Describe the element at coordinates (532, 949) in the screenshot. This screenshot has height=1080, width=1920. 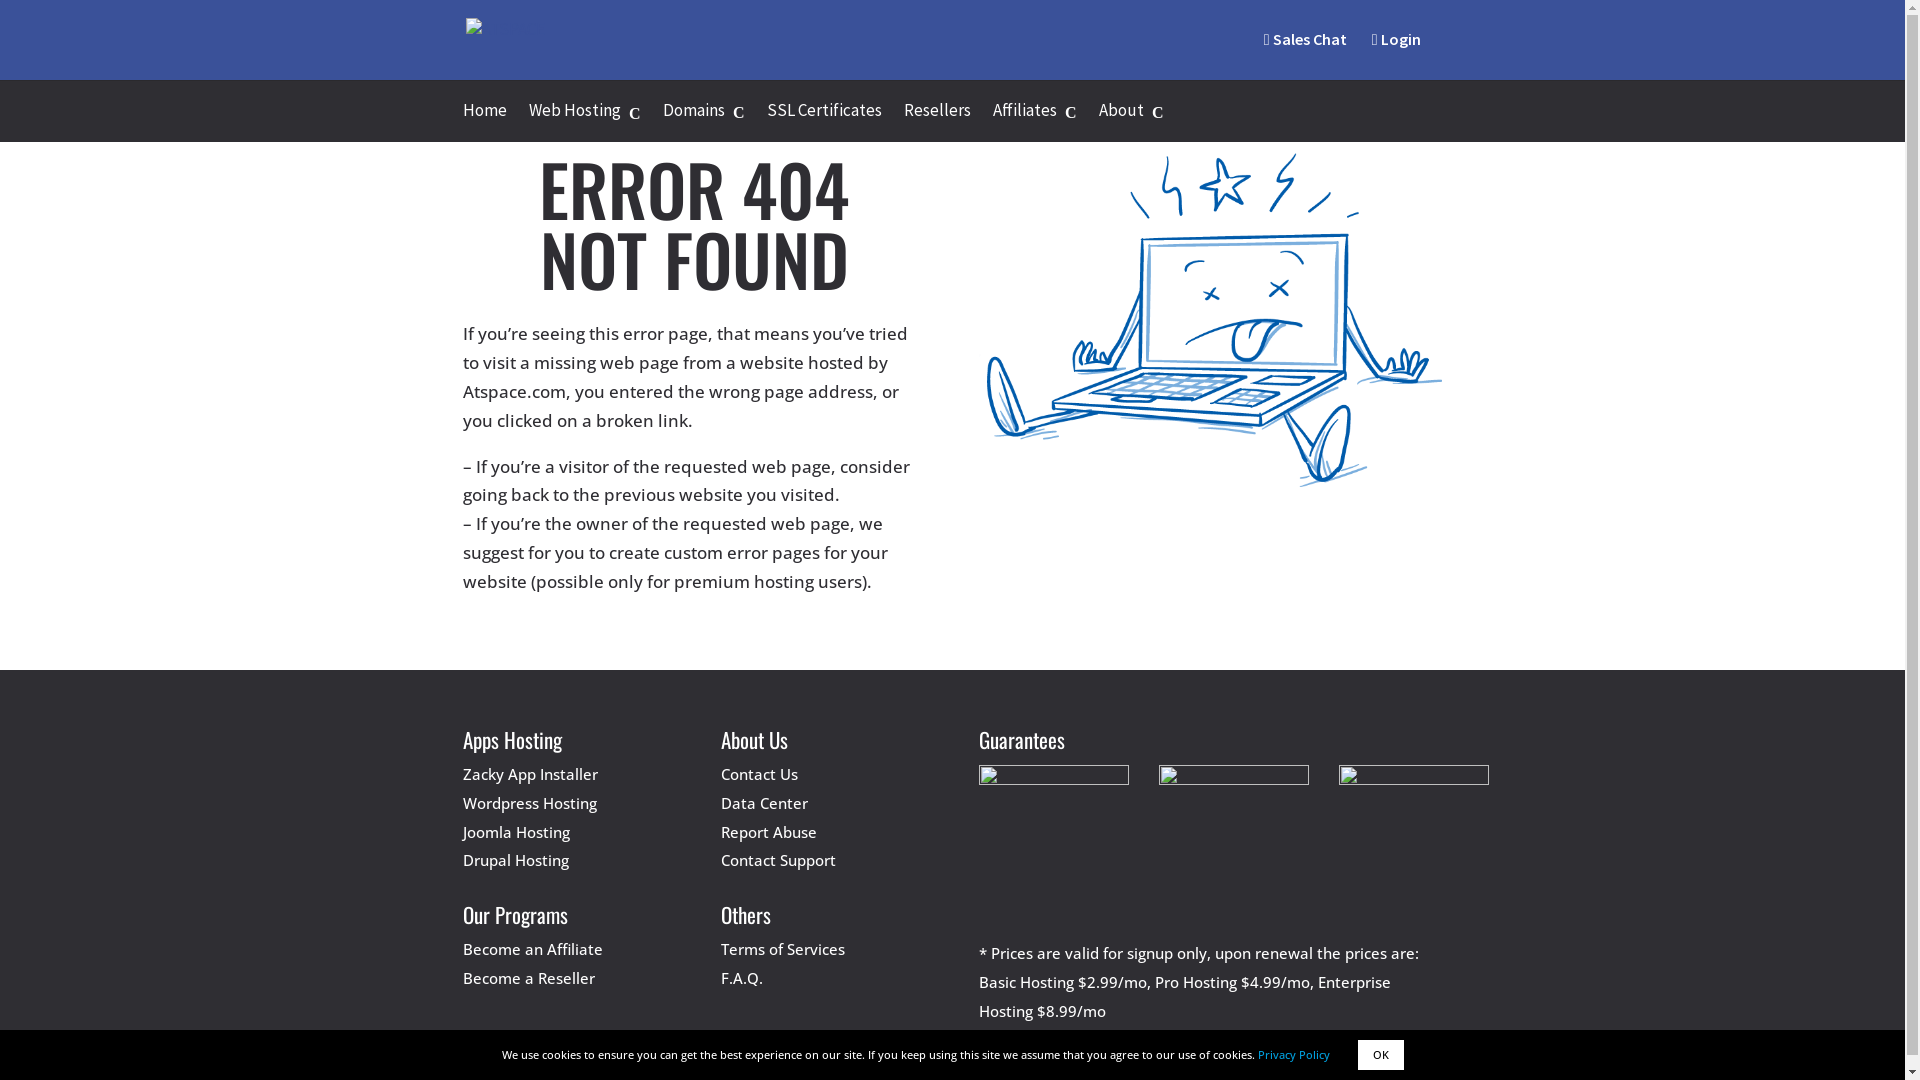
I see `Become an Affiliate` at that location.